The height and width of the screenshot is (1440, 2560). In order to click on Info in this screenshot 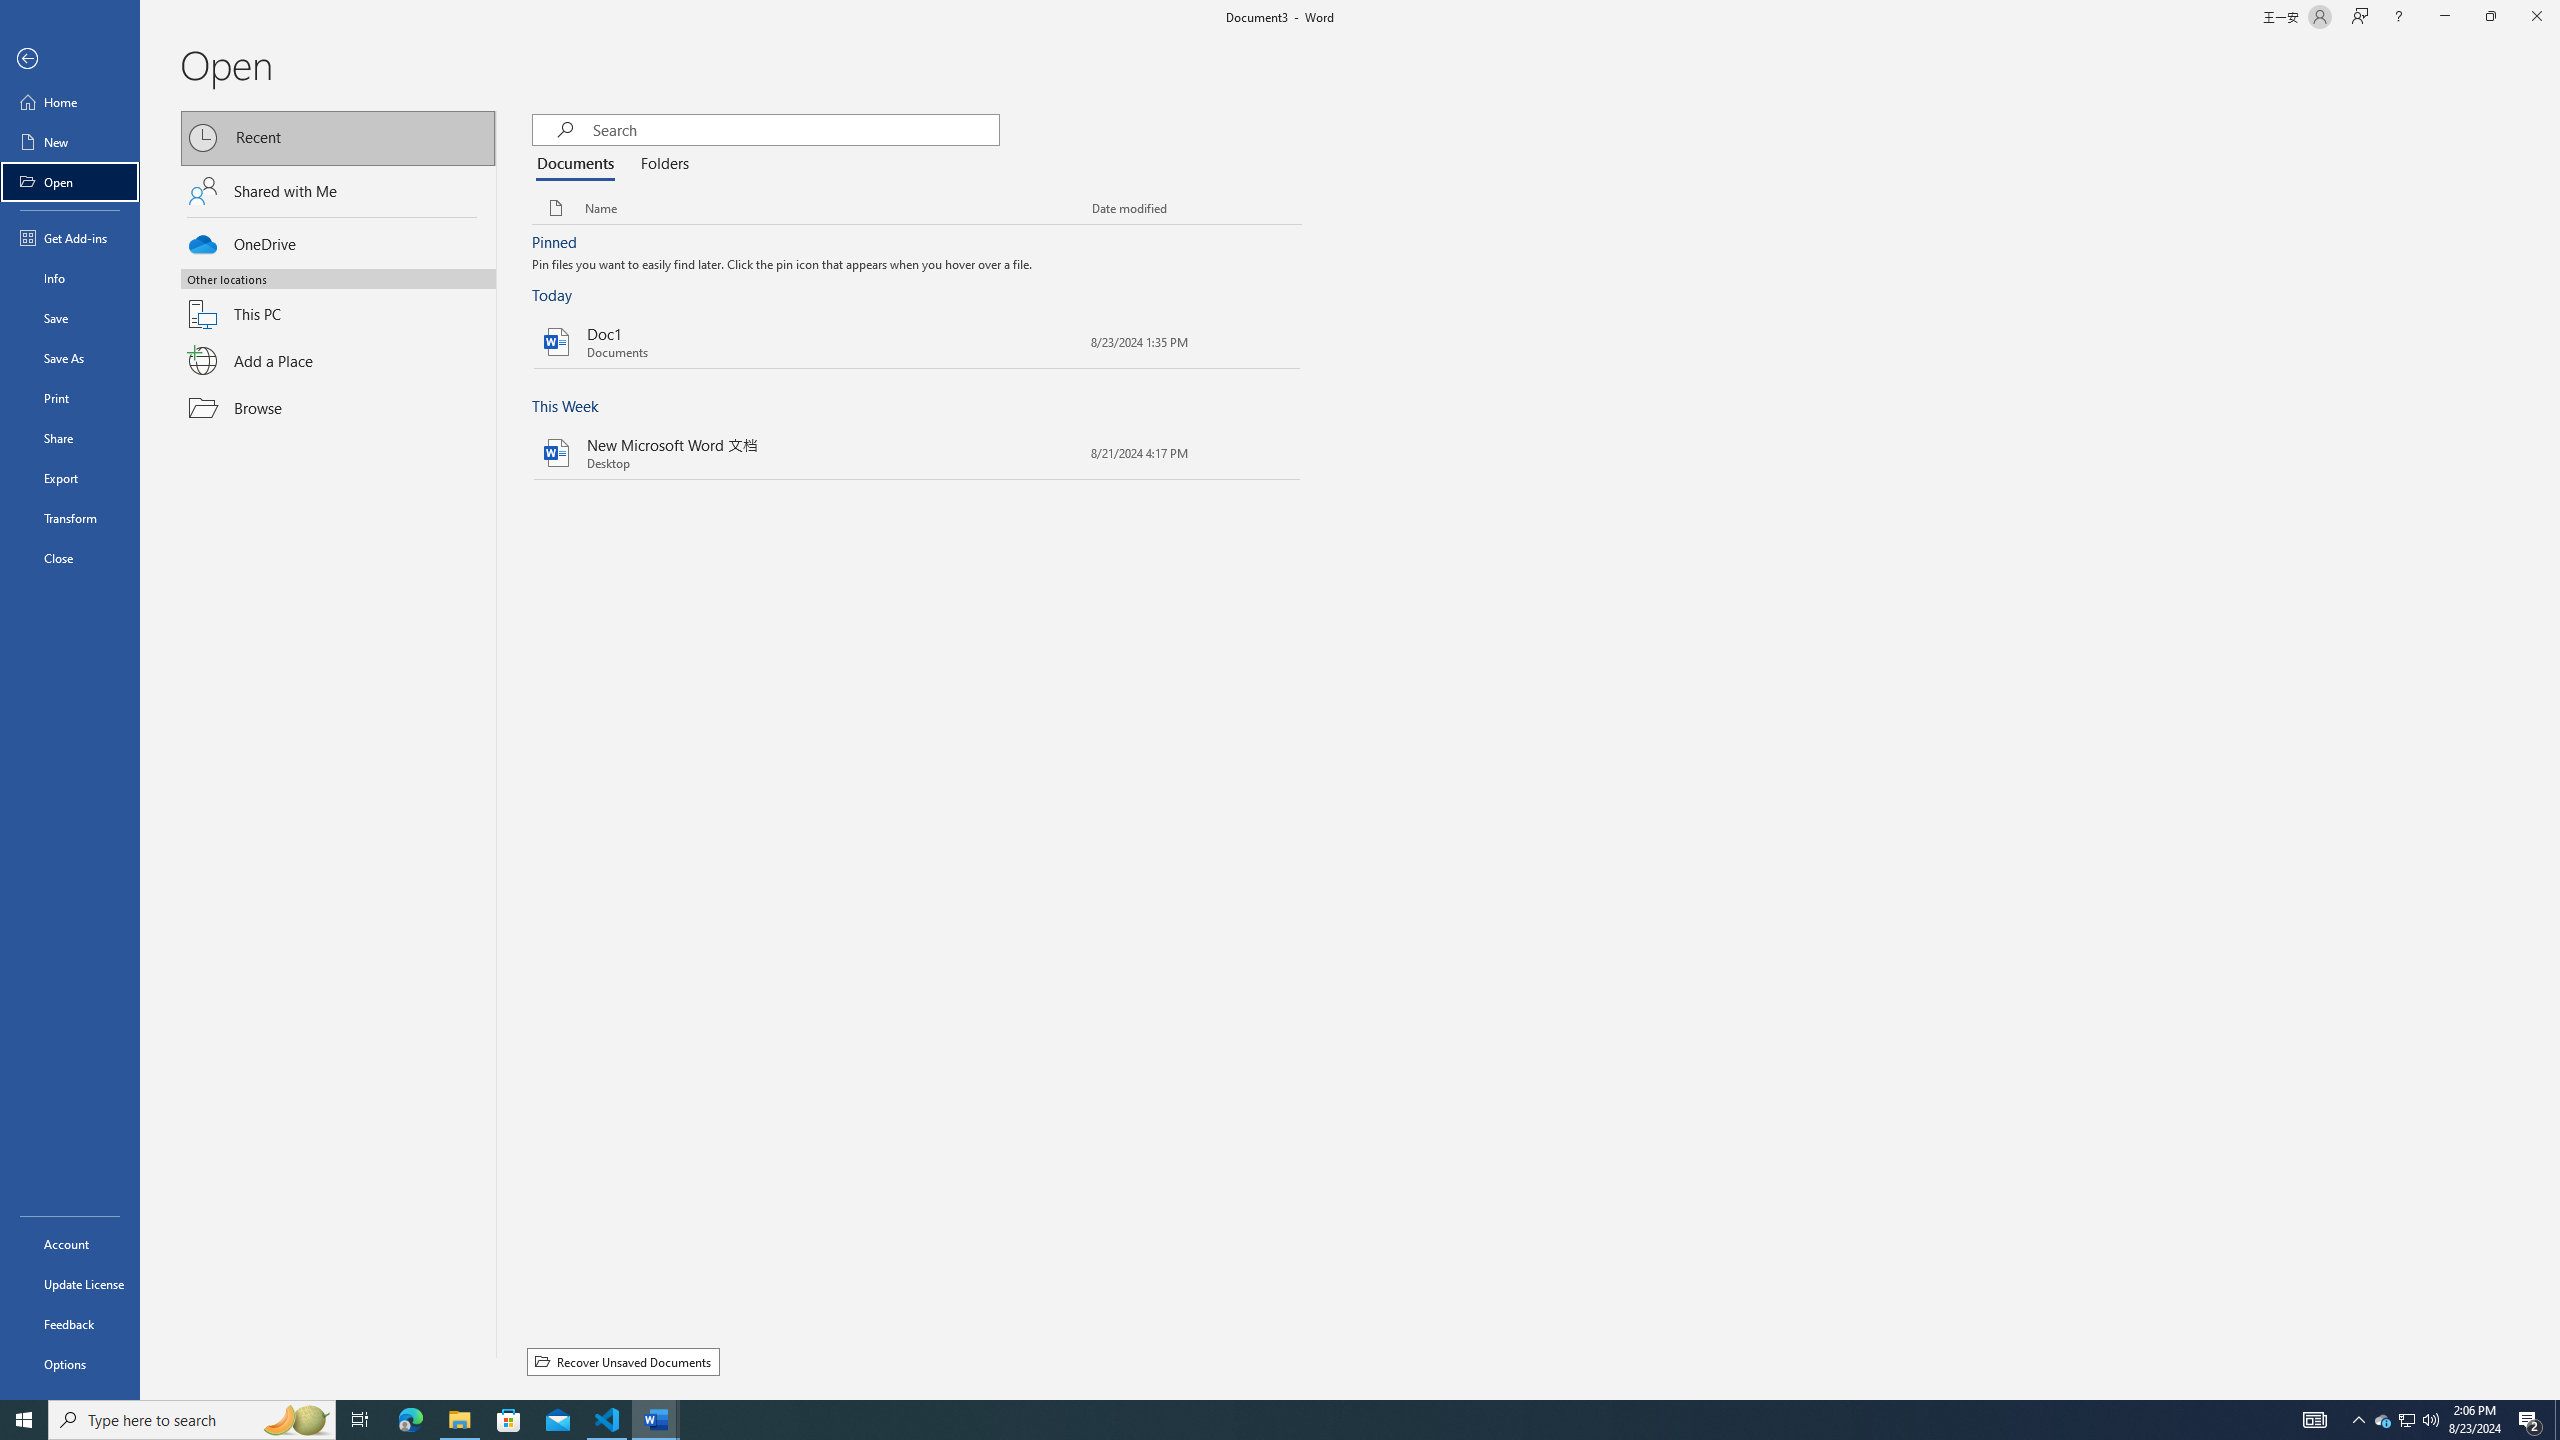, I will do `click(70, 278)`.